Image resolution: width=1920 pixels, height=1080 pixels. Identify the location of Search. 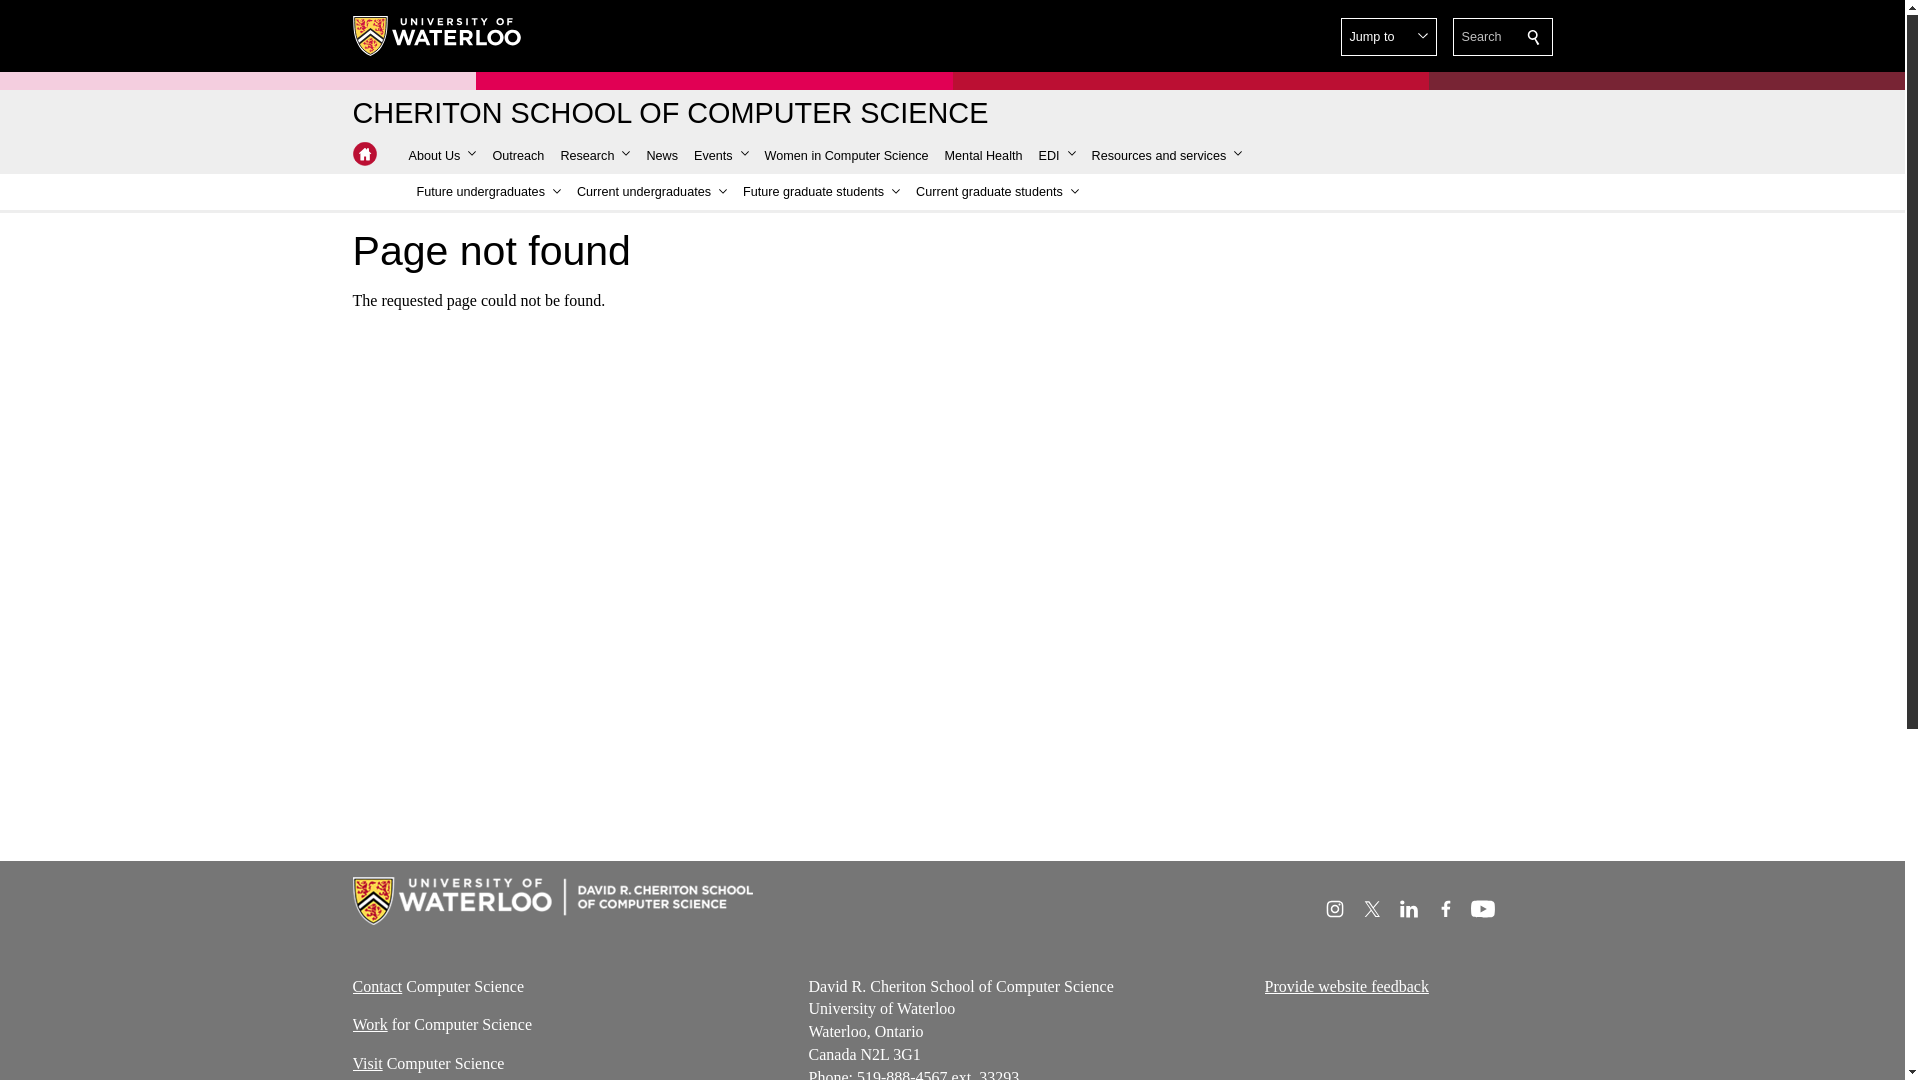
(1534, 37).